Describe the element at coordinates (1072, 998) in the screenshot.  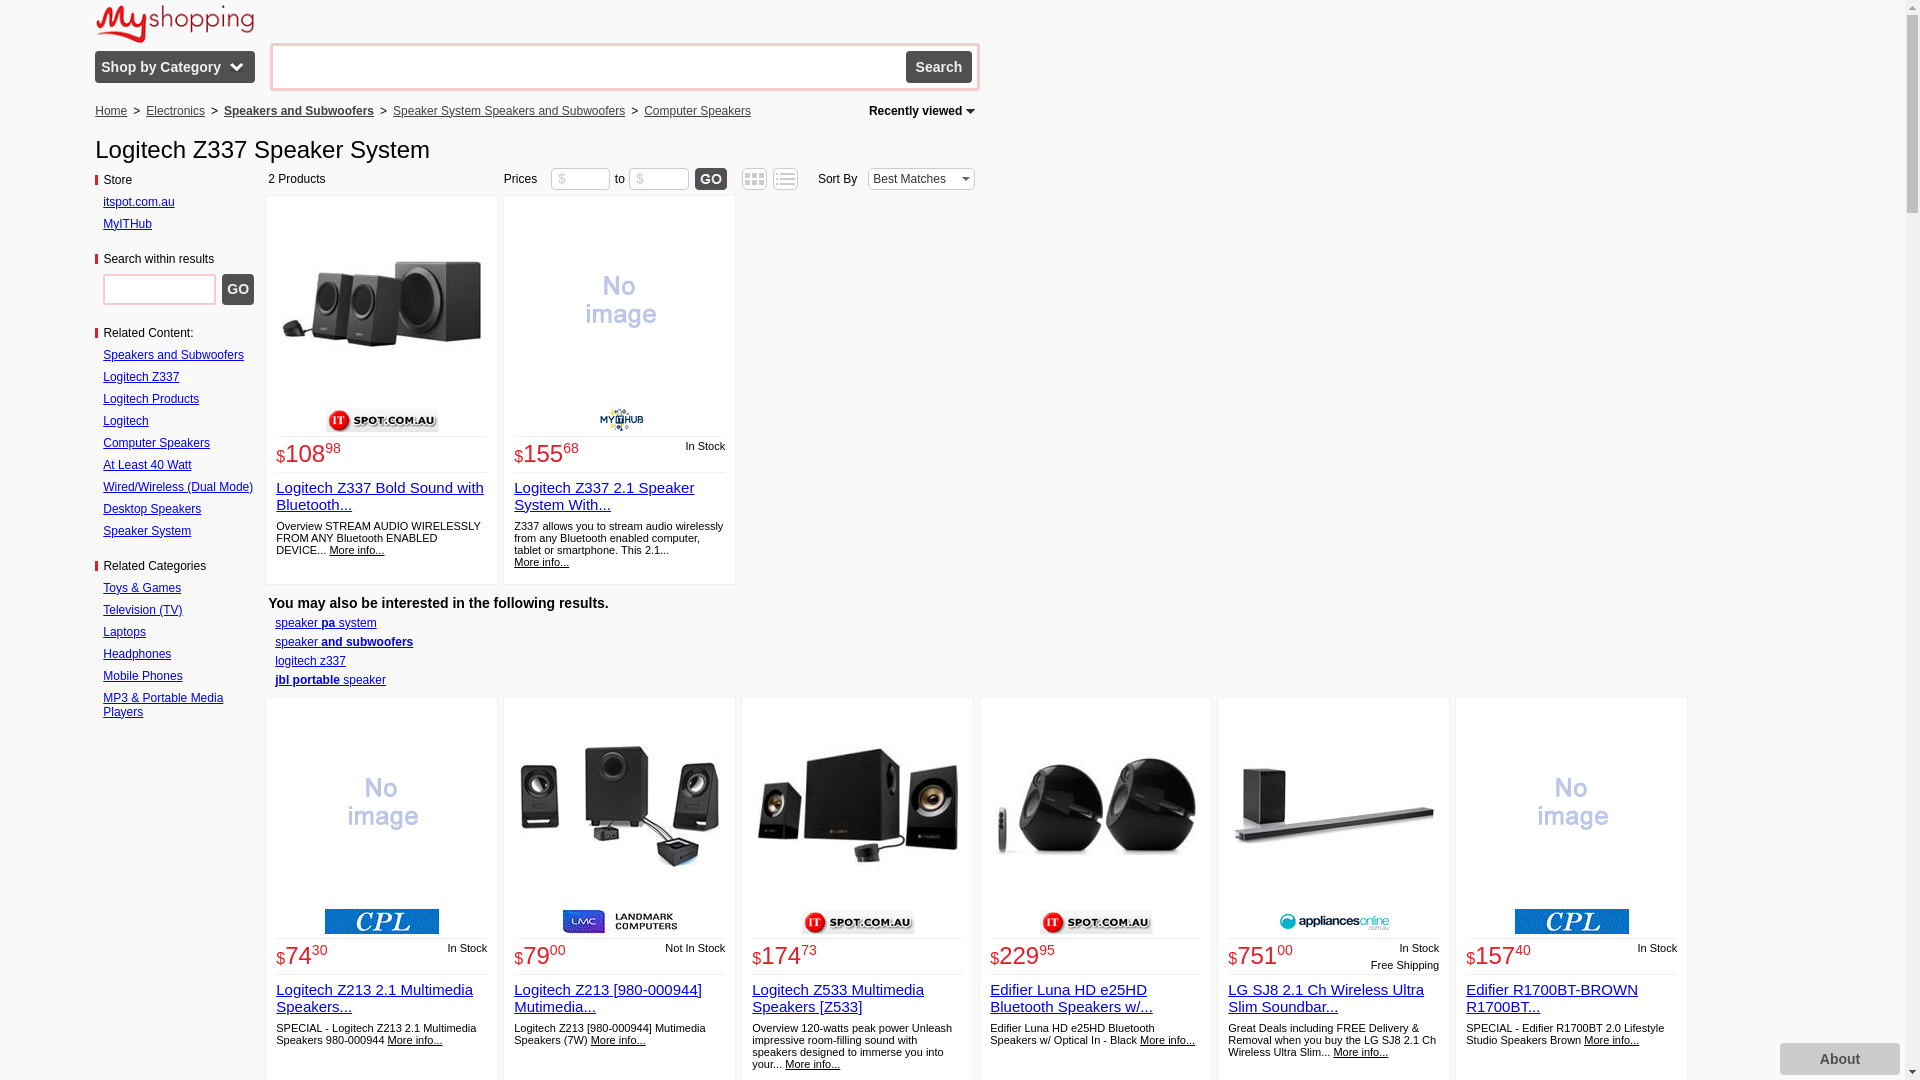
I see `Edifier Luna HD e25HD Bluetooth Speakers w/...` at that location.